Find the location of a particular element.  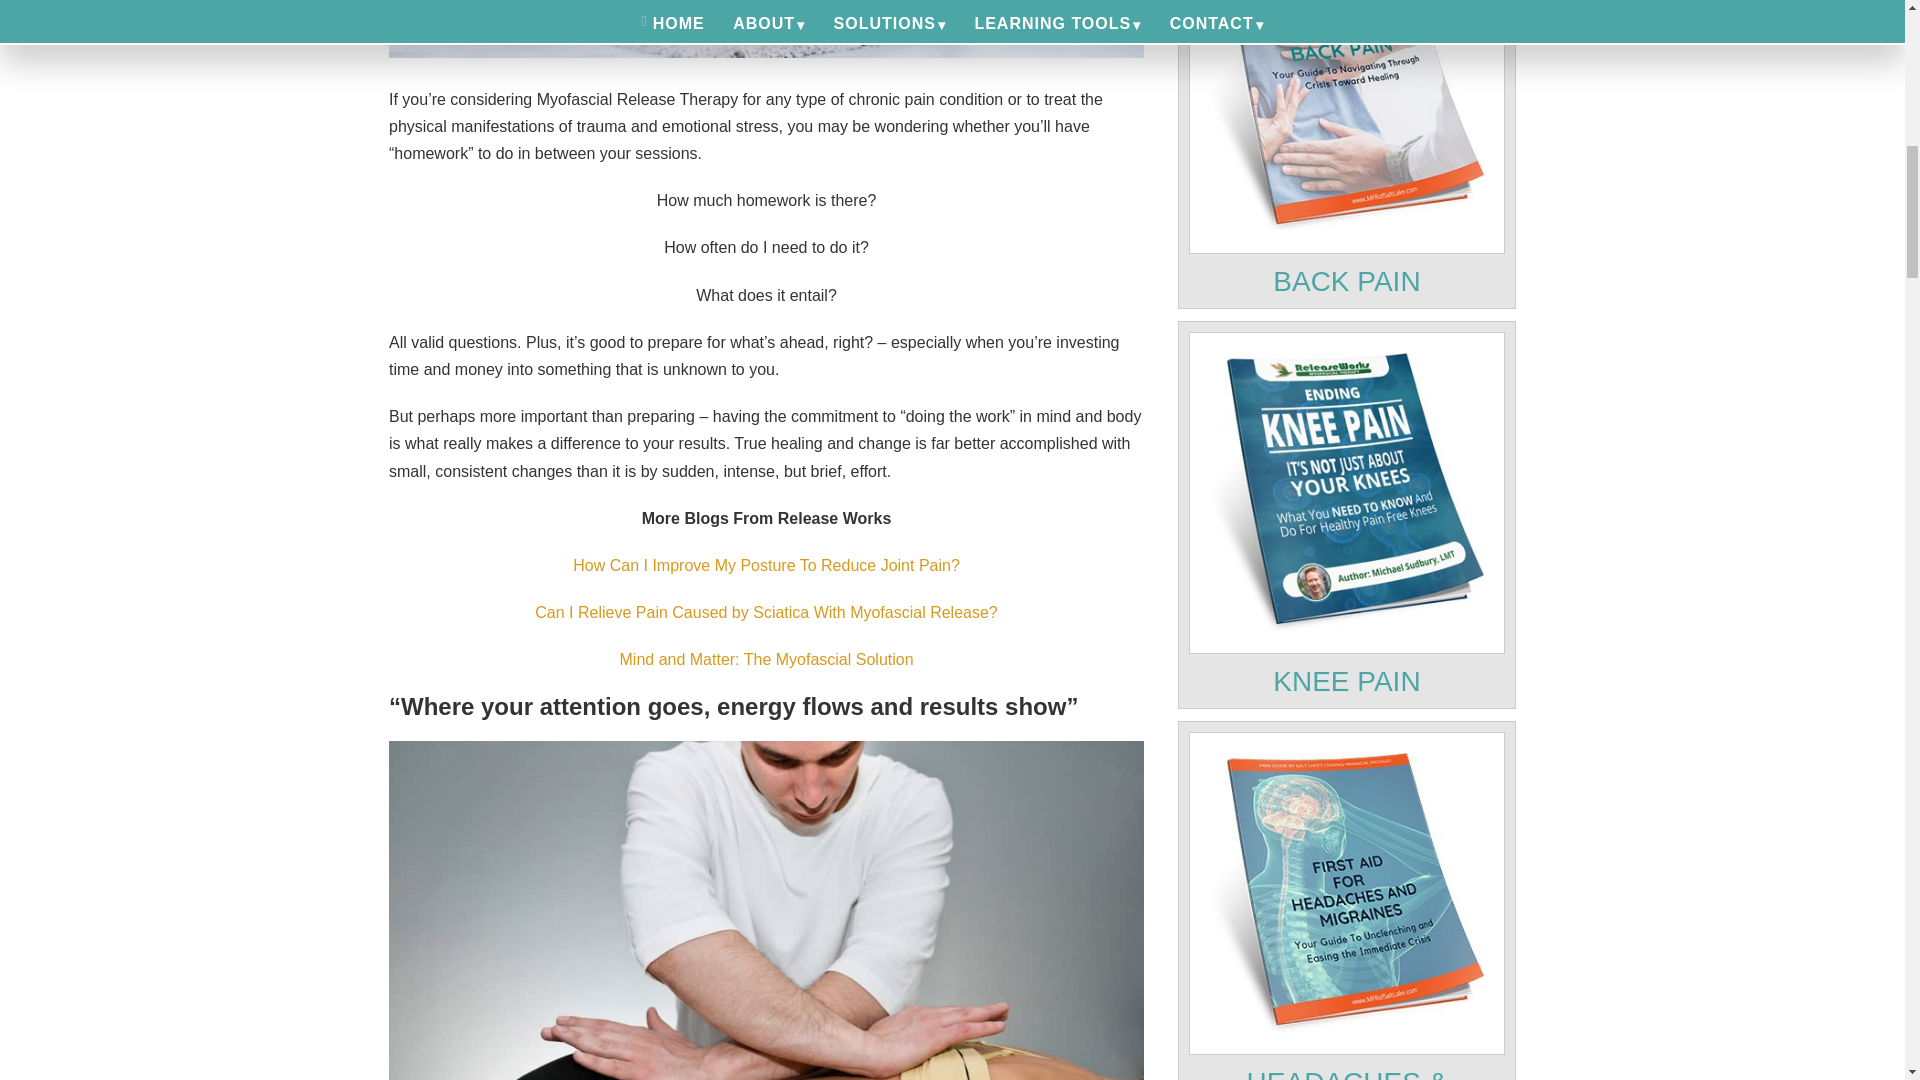

How Can I Improve My Posture To Reduce Joint Pain? is located at coordinates (766, 565).